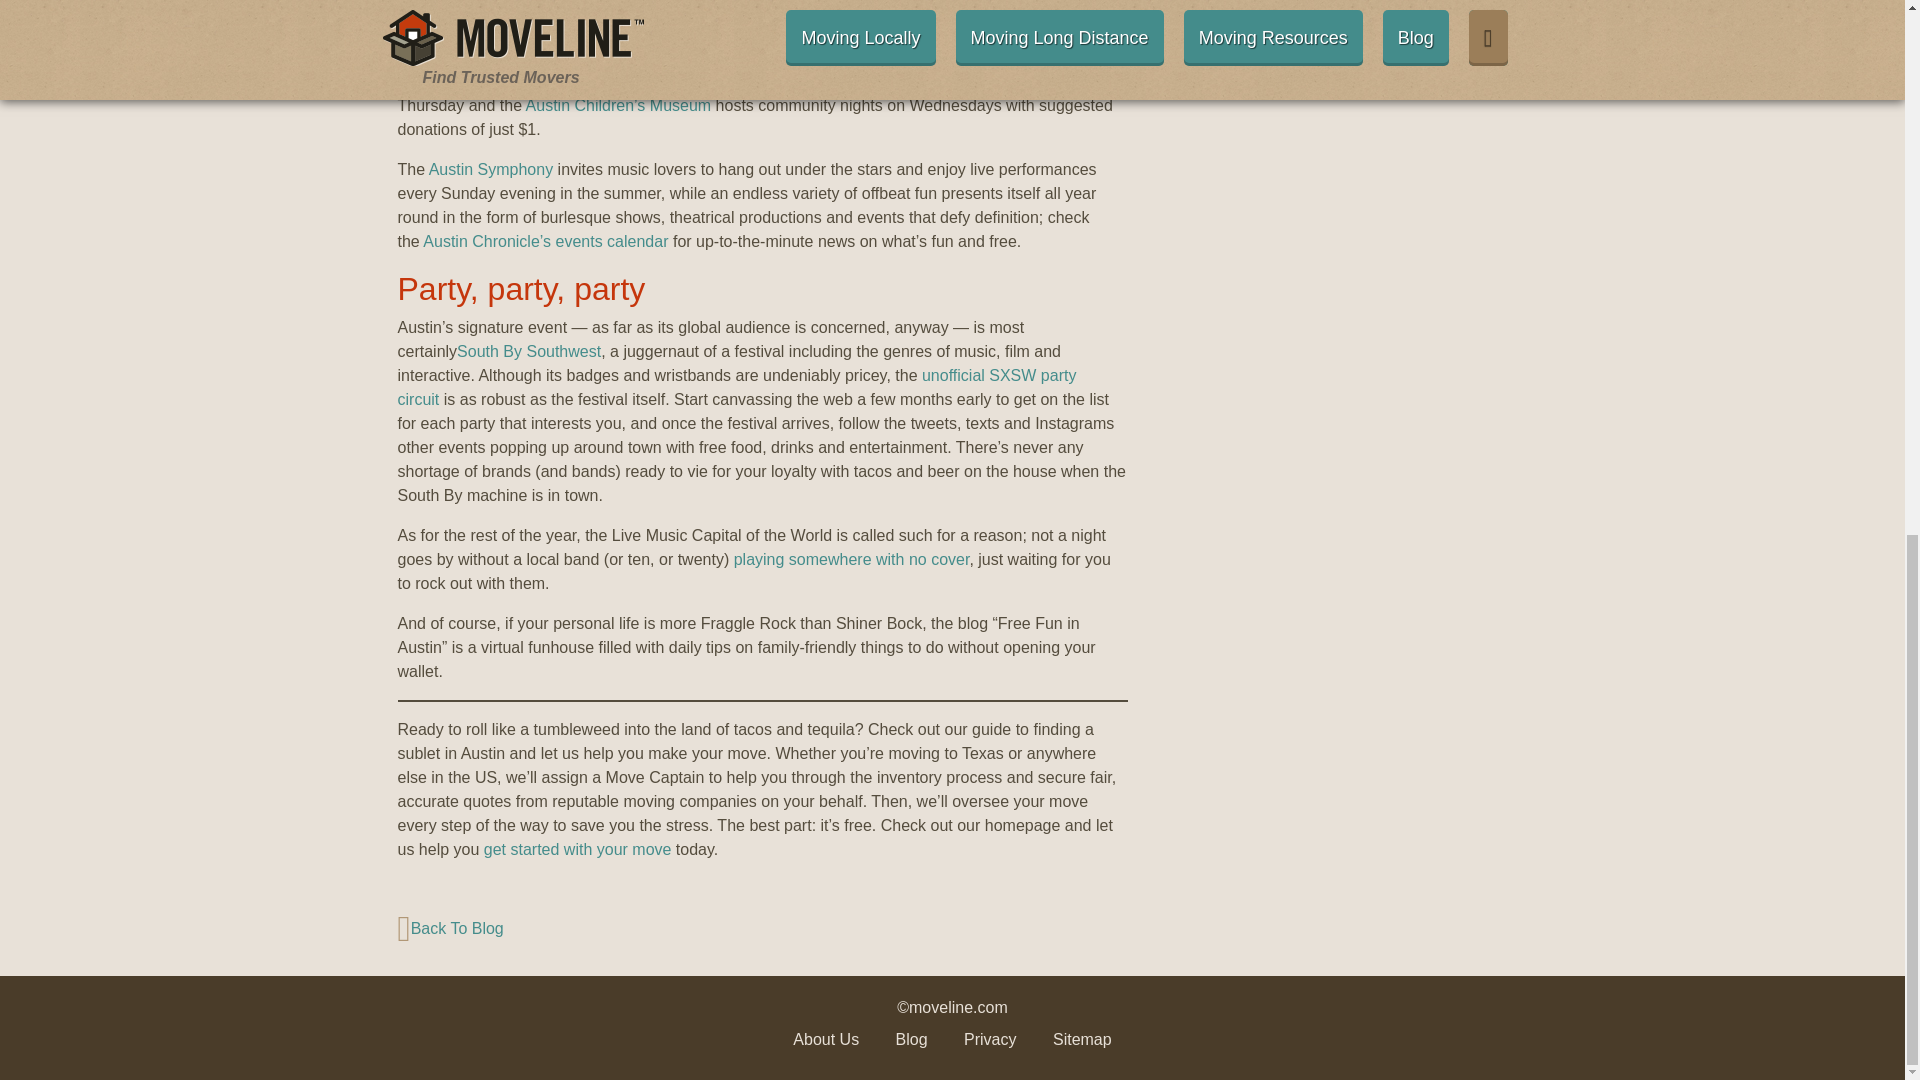  I want to click on Blanton, so click(877, 81).